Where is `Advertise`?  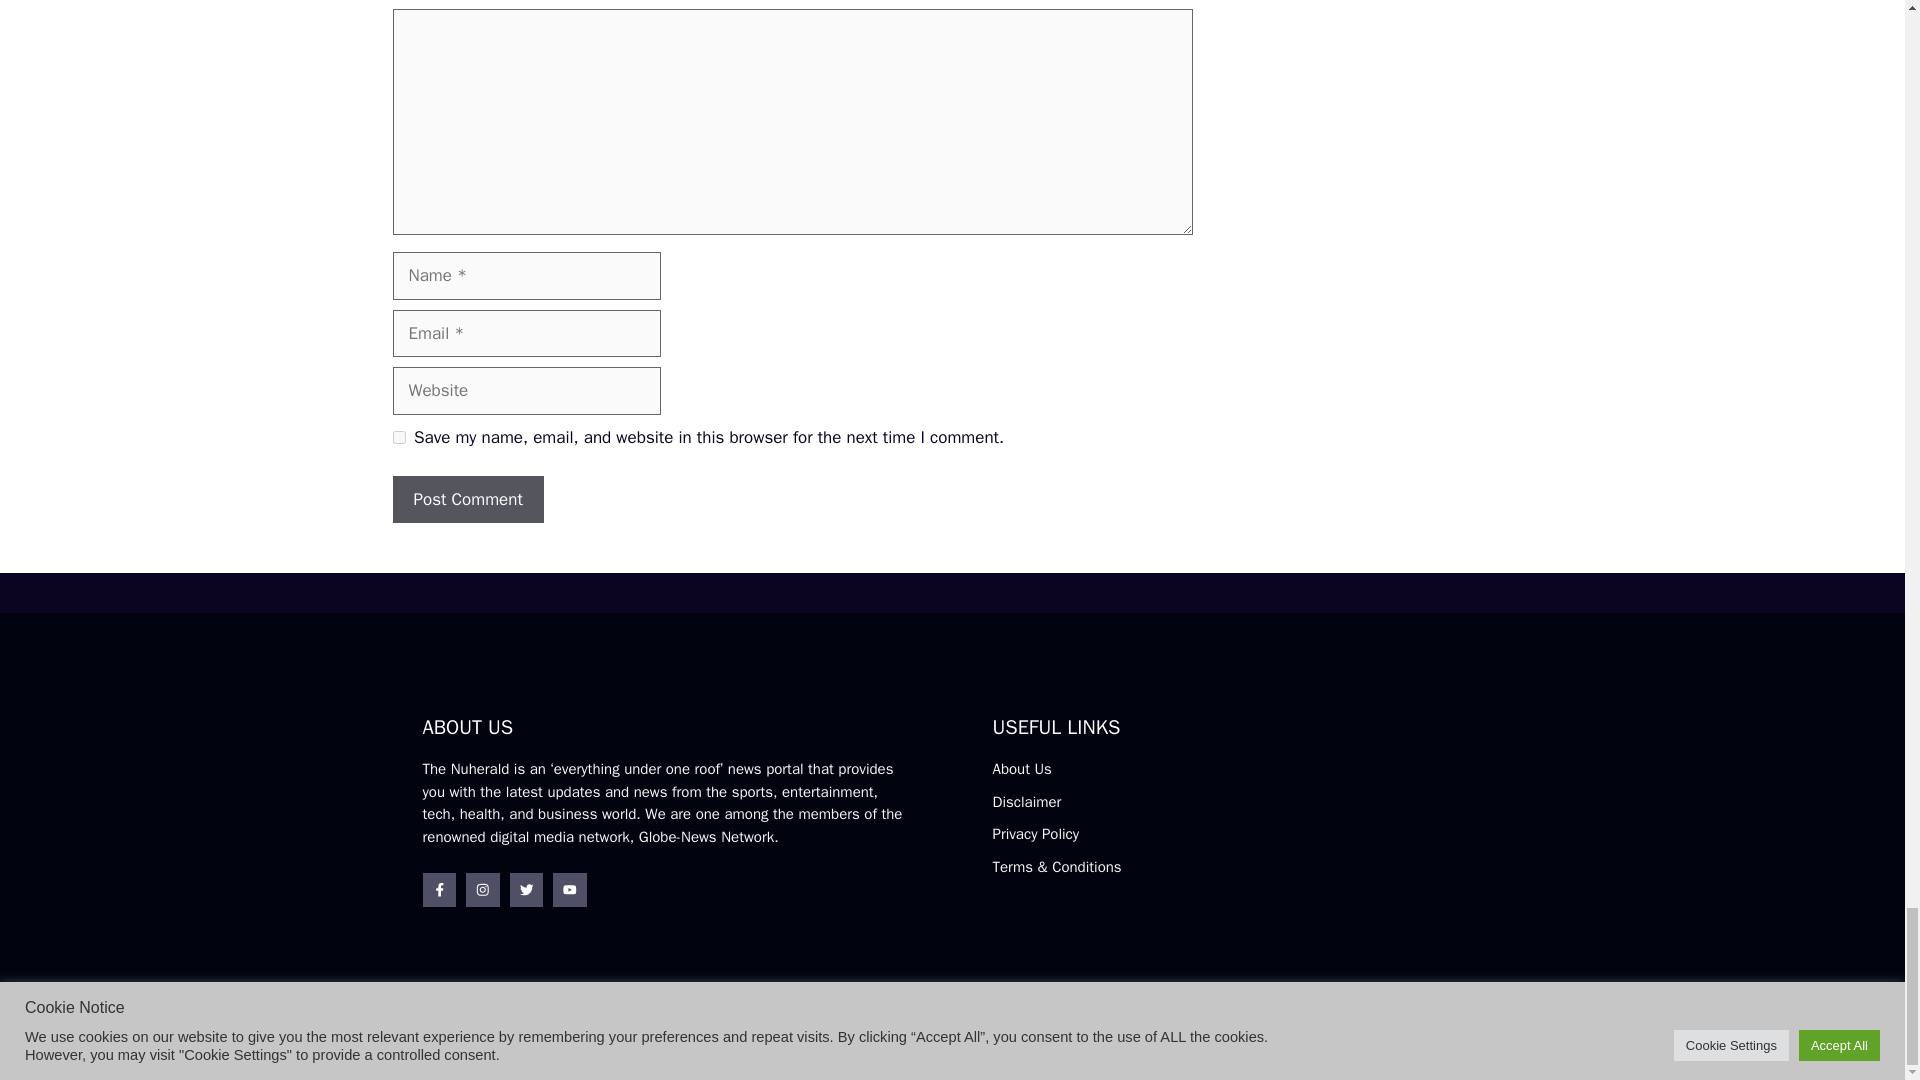
Advertise is located at coordinates (1362, 1042).